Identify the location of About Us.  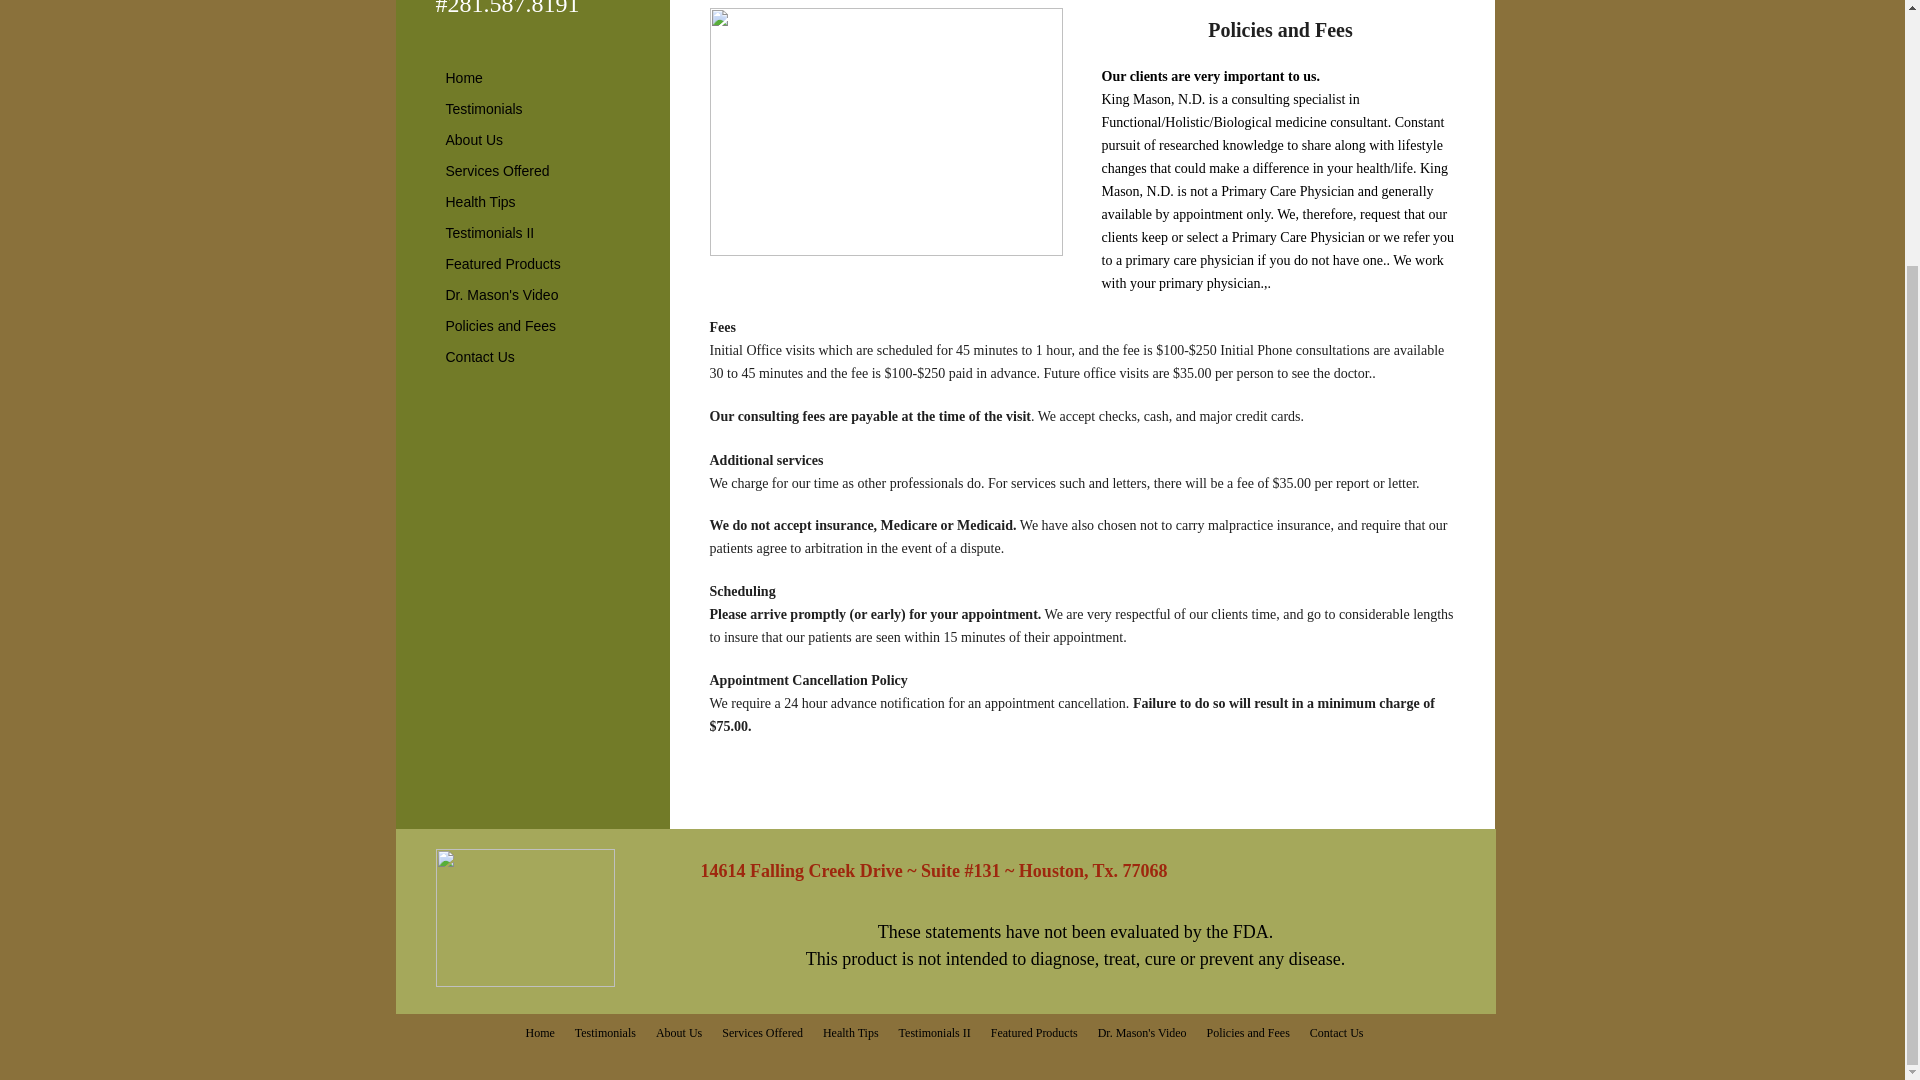
(474, 140).